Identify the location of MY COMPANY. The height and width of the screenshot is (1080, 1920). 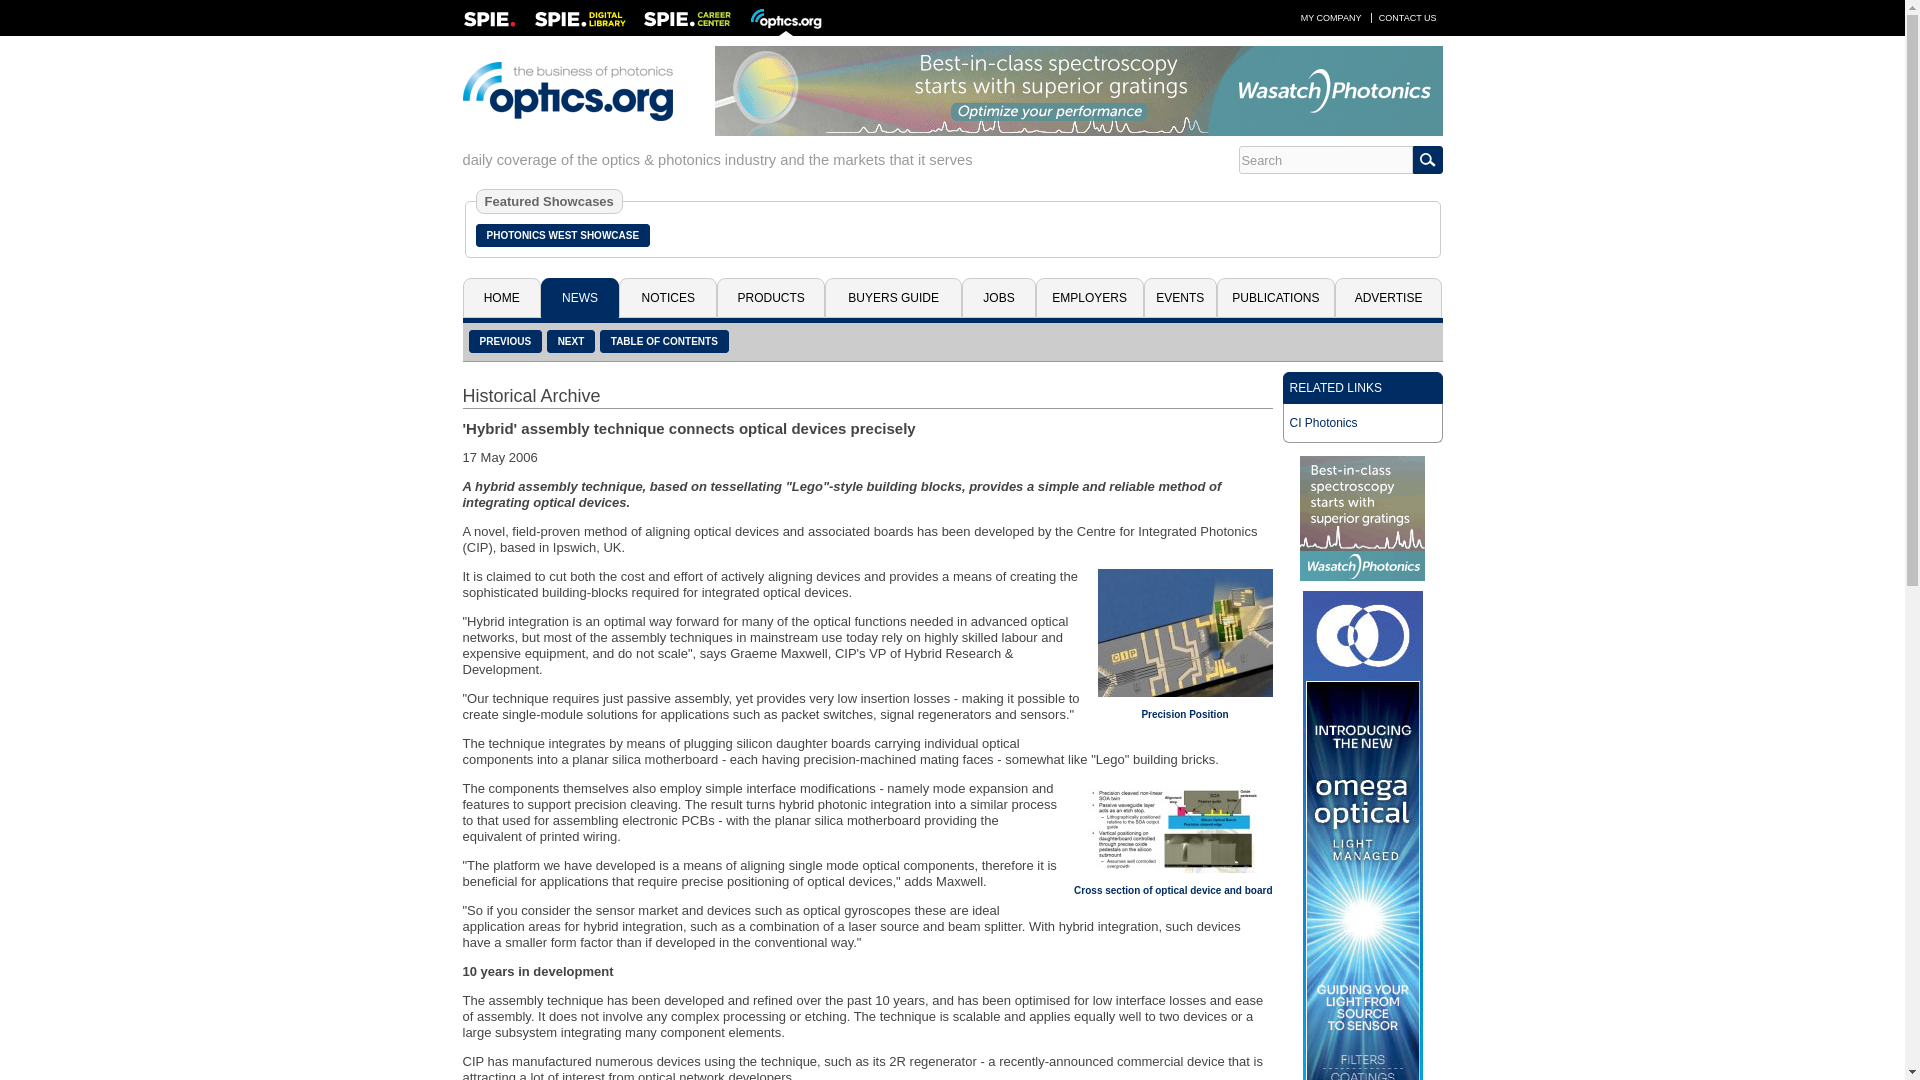
(1330, 17).